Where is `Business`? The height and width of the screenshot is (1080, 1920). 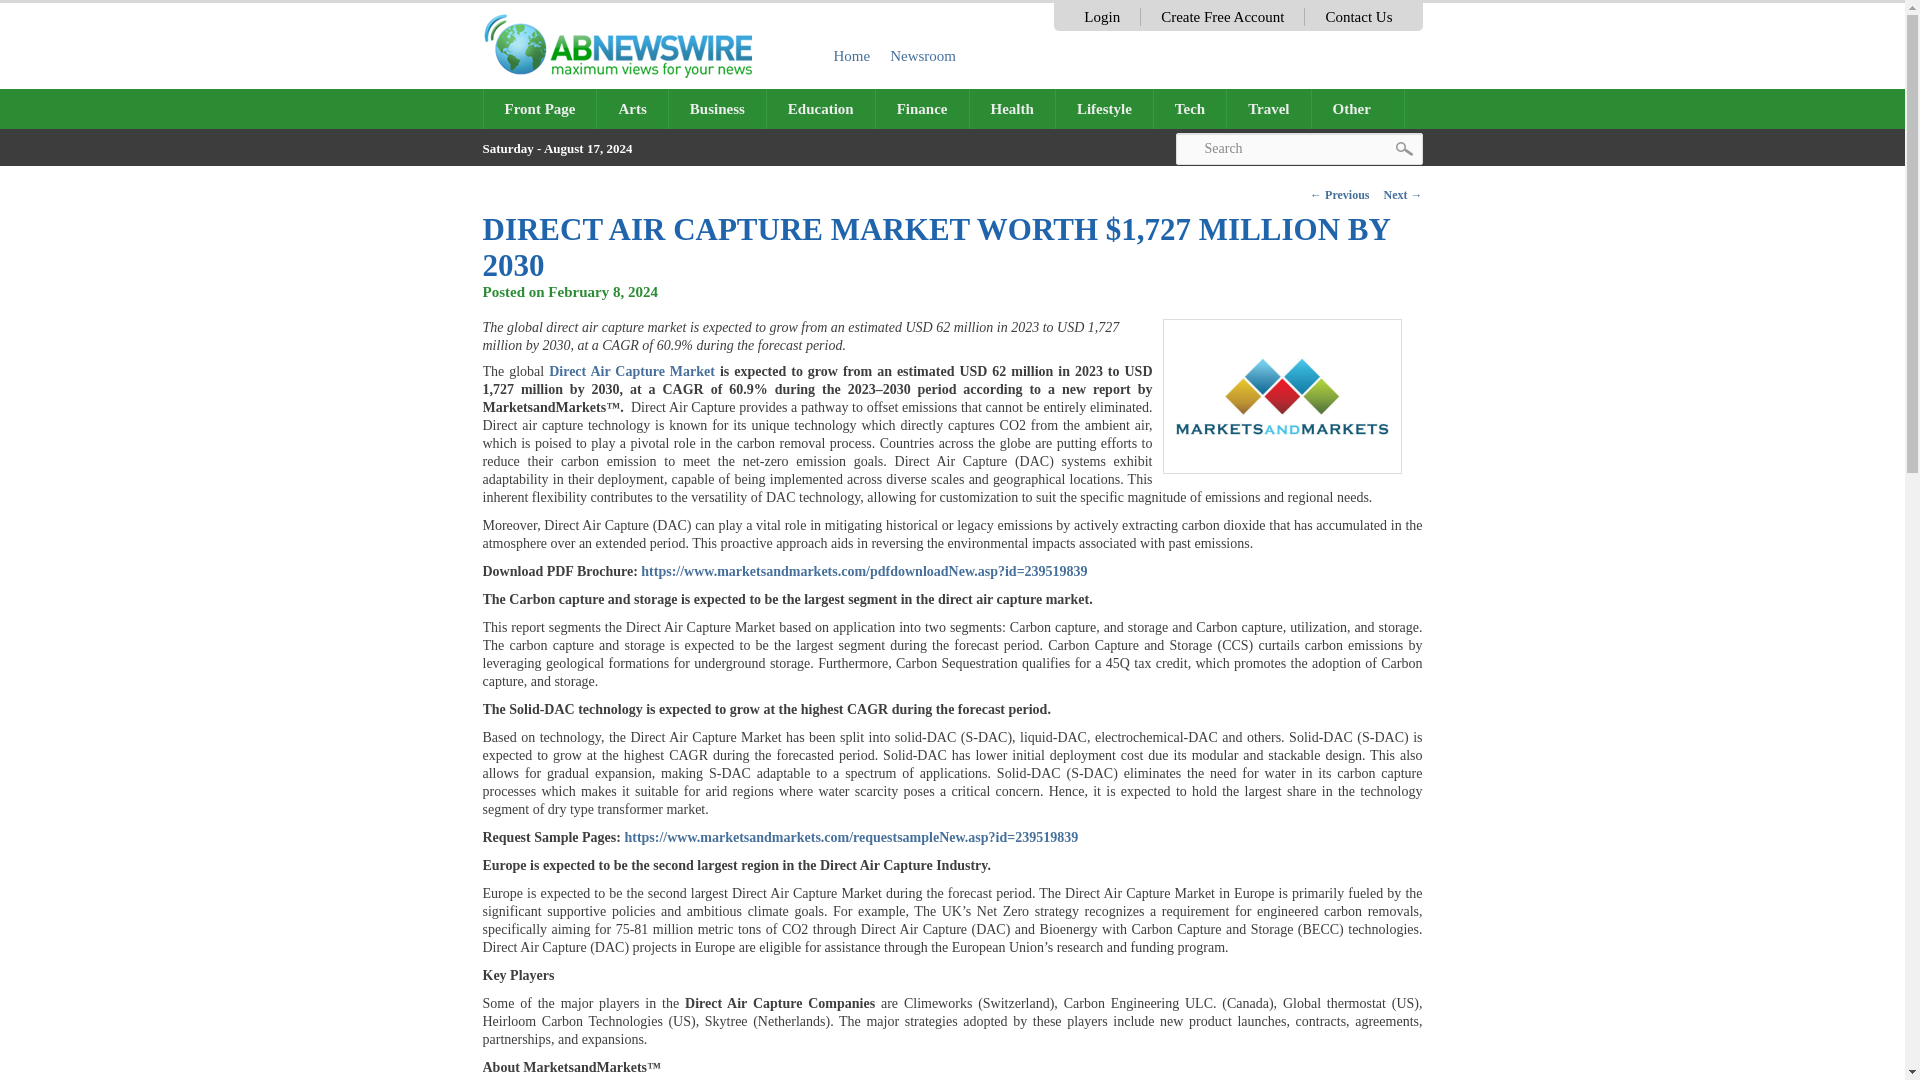 Business is located at coordinates (718, 108).